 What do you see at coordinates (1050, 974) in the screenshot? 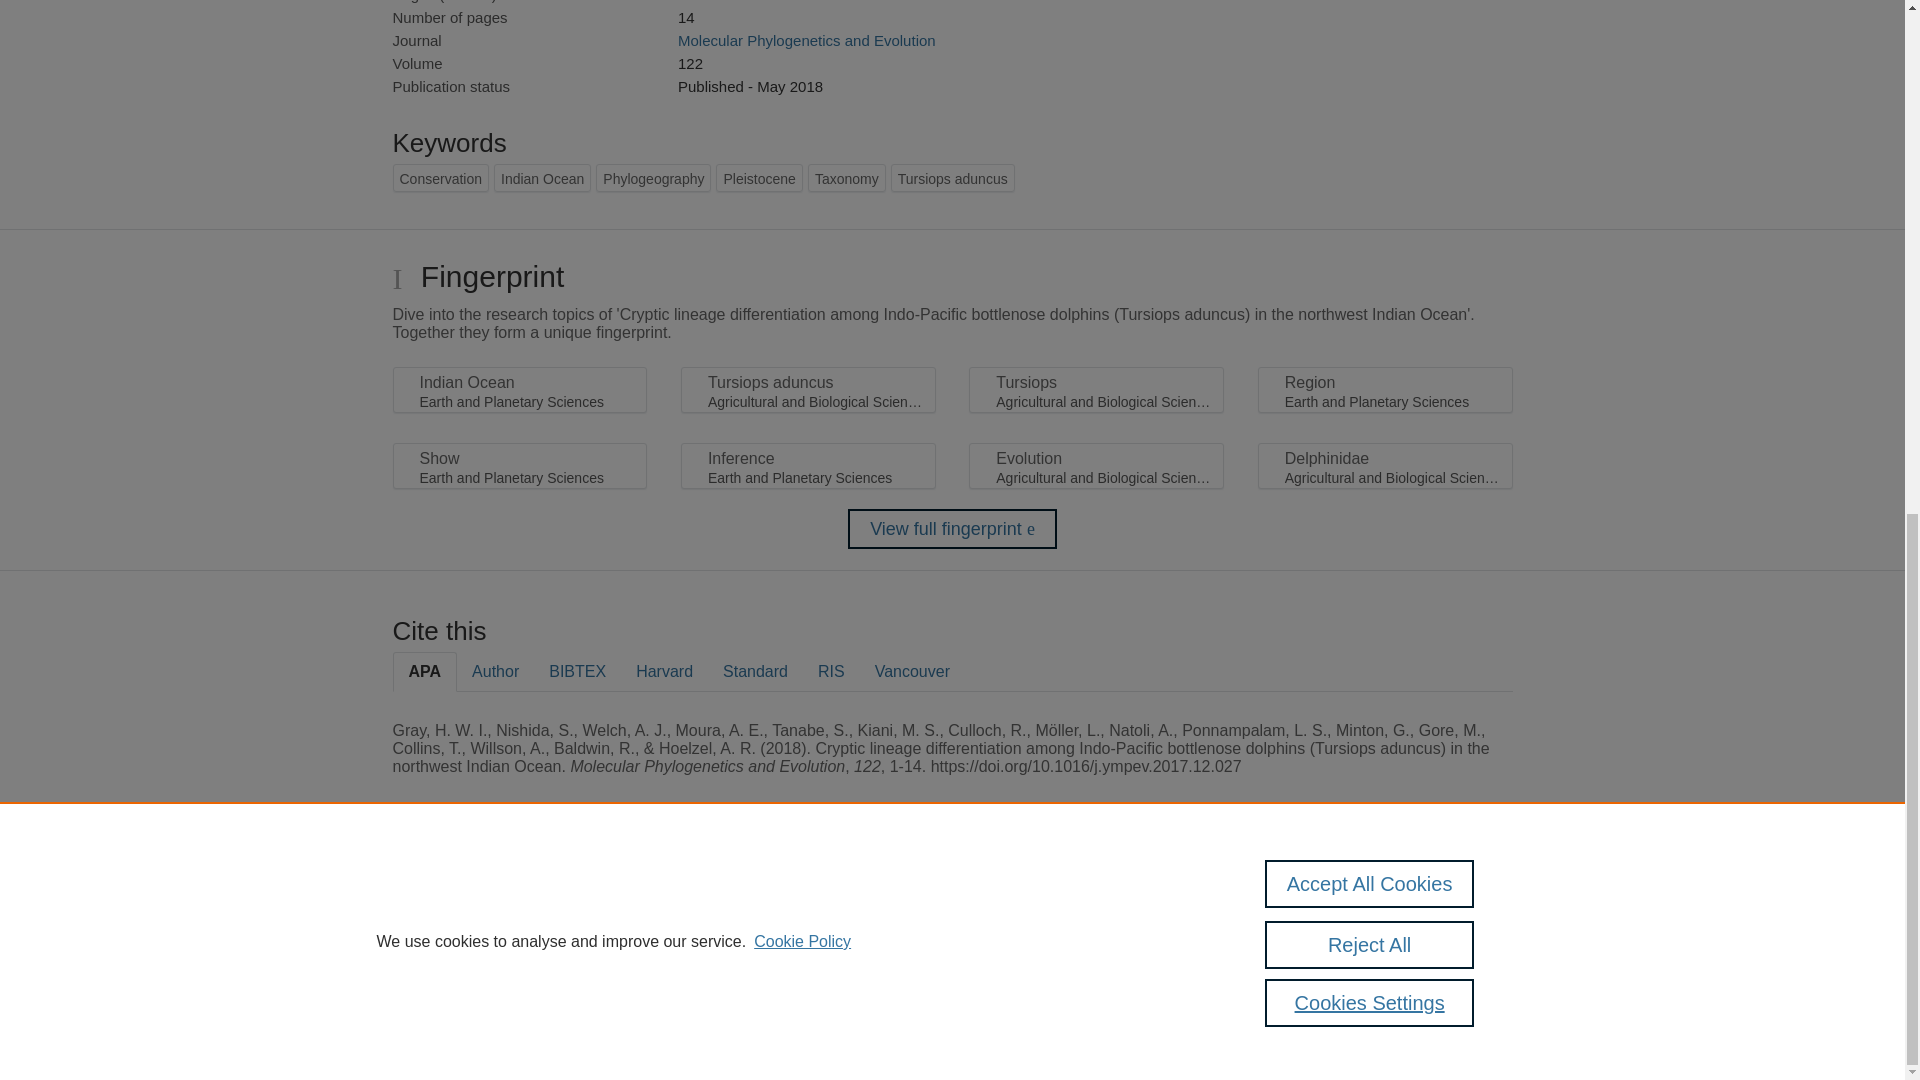
I see `use of cookies` at bounding box center [1050, 974].